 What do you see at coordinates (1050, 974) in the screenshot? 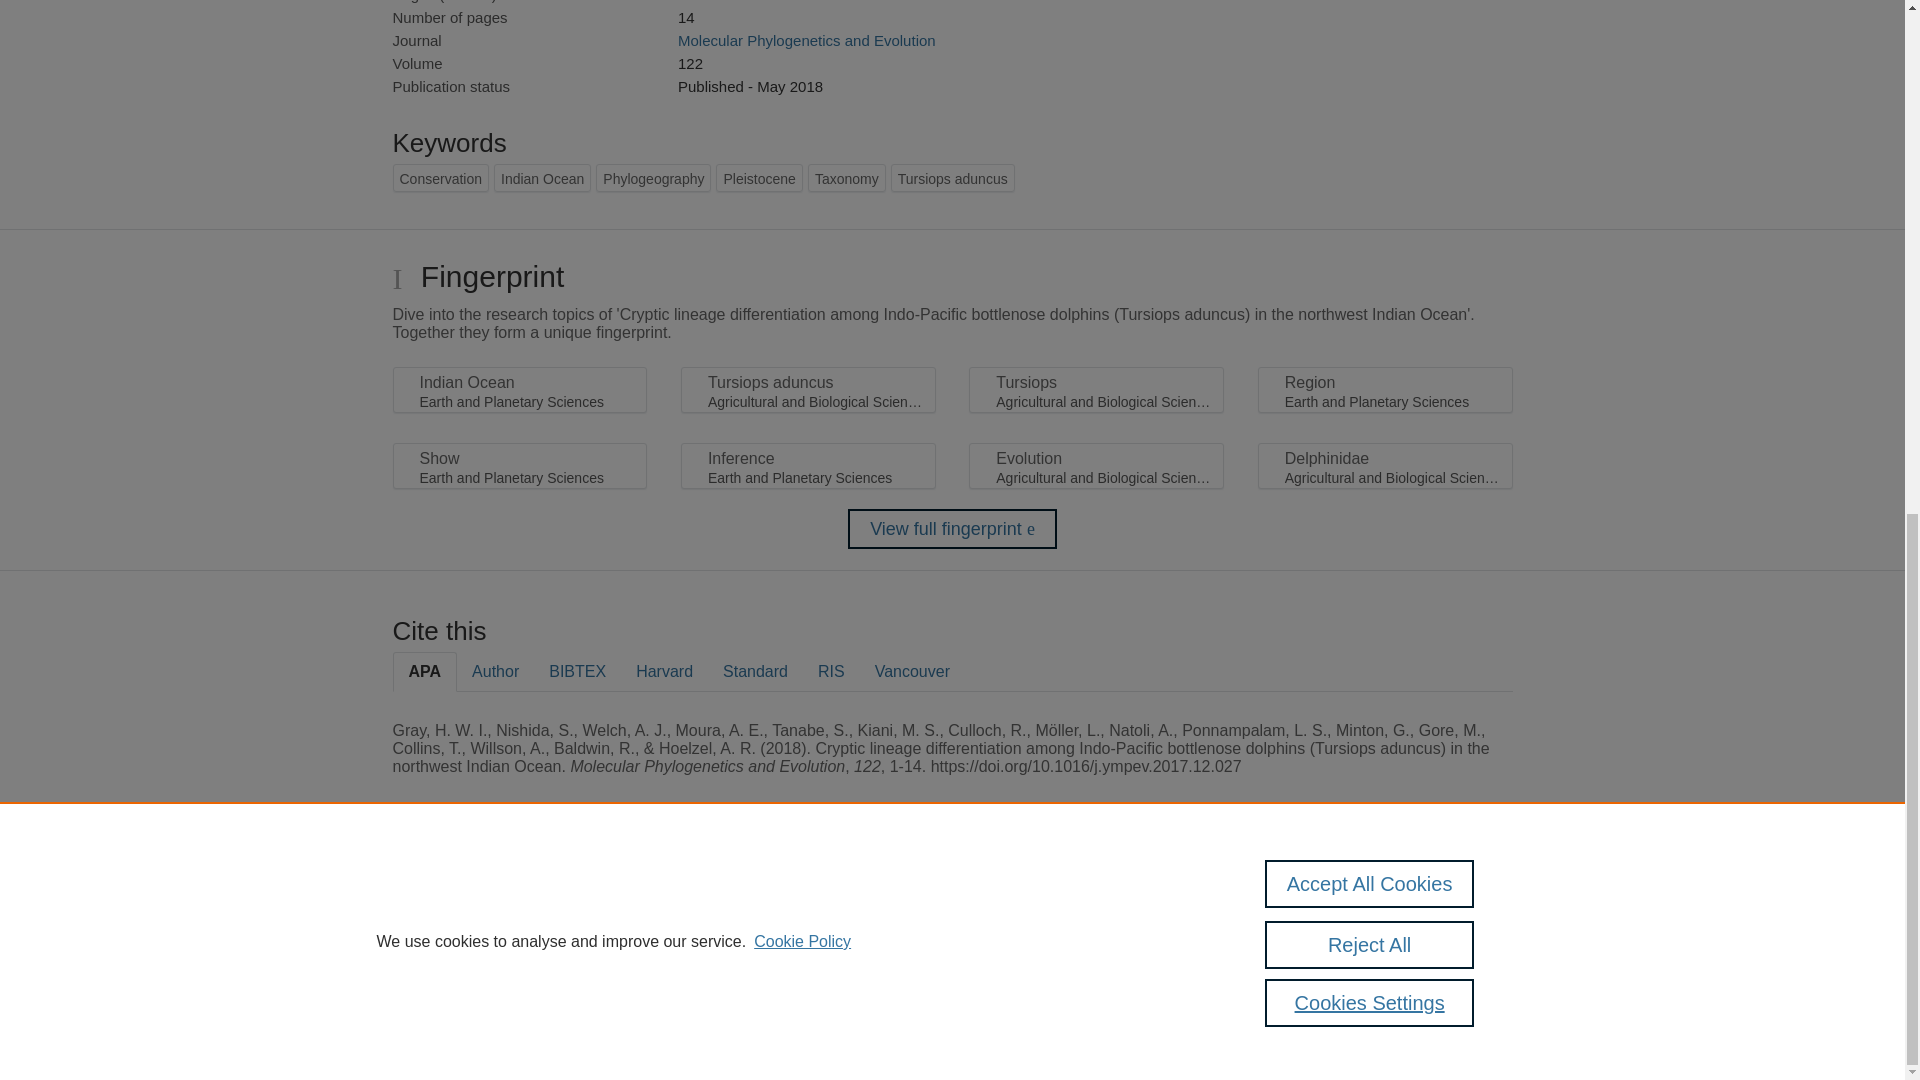
I see `use of cookies` at bounding box center [1050, 974].